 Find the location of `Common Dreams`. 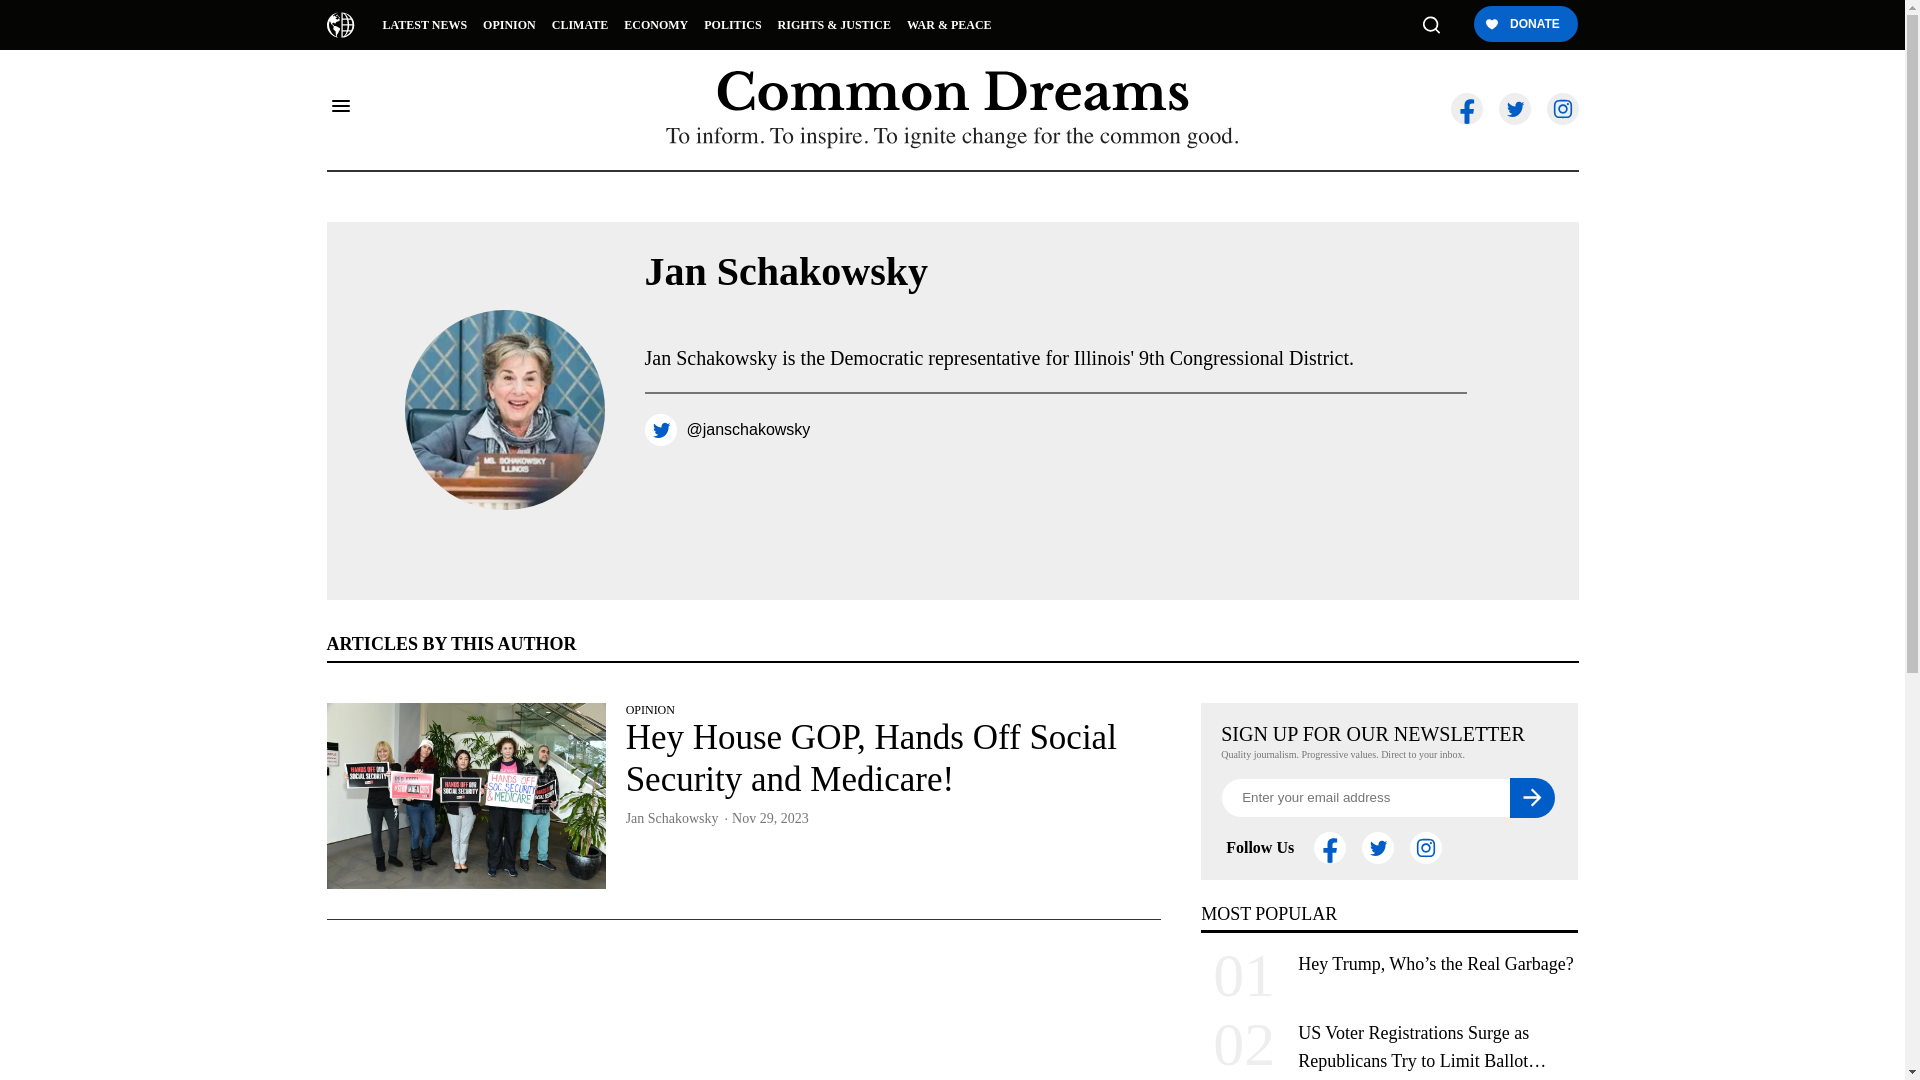

Common Dreams is located at coordinates (340, 24).